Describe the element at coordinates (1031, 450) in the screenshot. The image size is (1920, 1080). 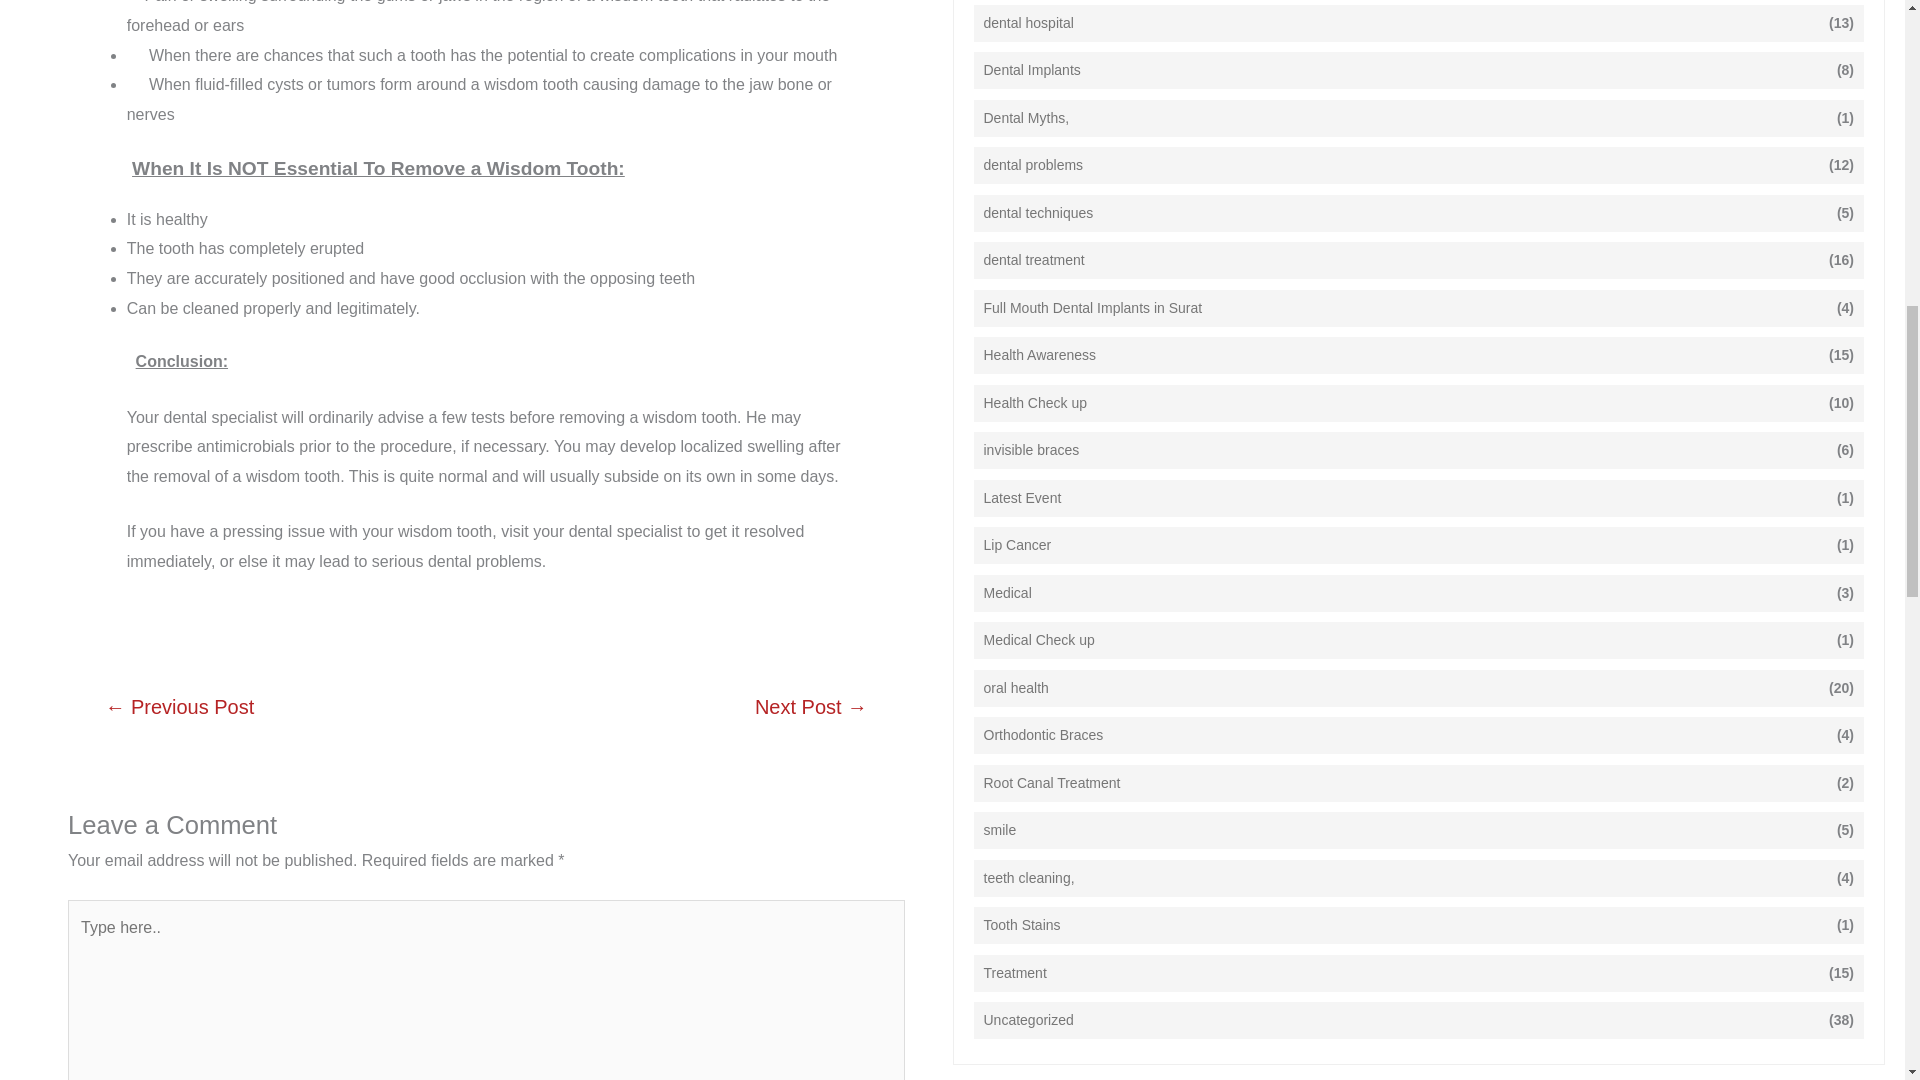
I see `invisible braces` at that location.